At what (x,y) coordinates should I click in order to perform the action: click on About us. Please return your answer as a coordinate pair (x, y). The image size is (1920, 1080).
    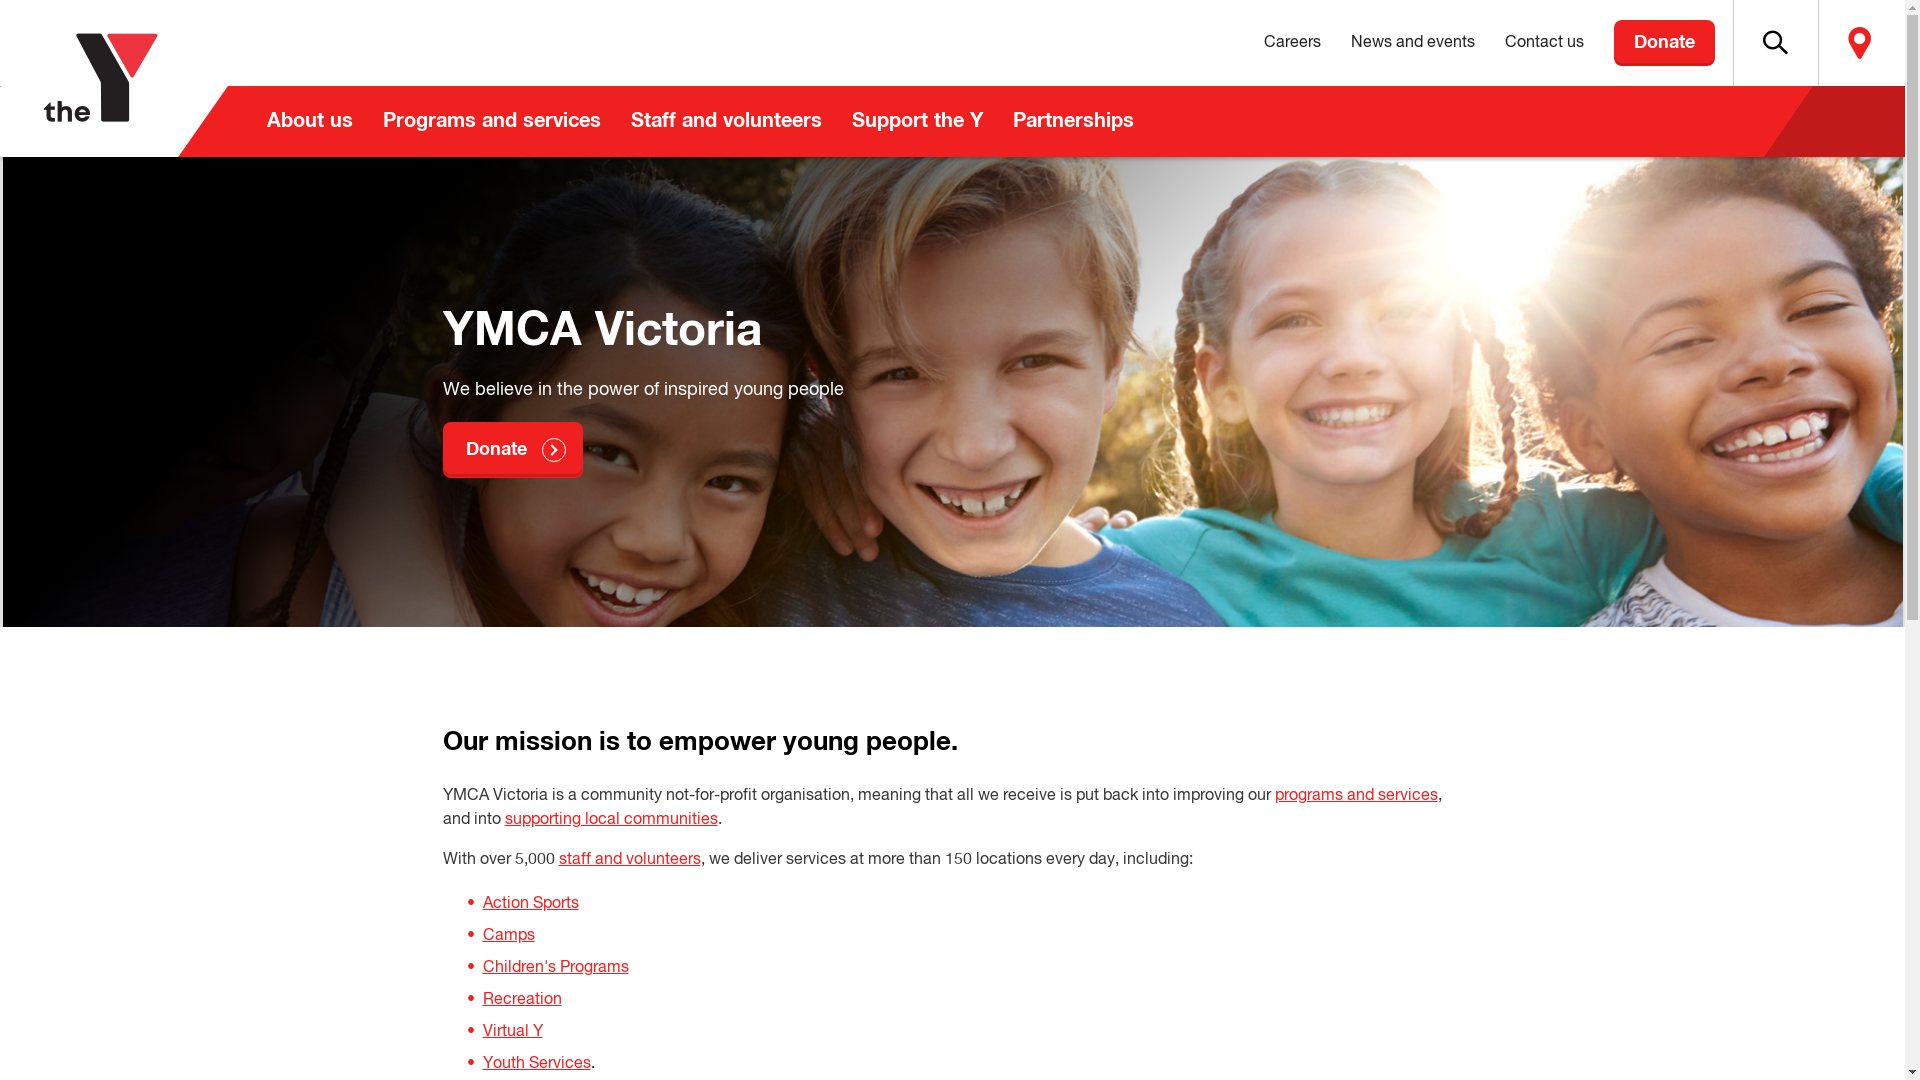
    Looking at the image, I should click on (310, 122).